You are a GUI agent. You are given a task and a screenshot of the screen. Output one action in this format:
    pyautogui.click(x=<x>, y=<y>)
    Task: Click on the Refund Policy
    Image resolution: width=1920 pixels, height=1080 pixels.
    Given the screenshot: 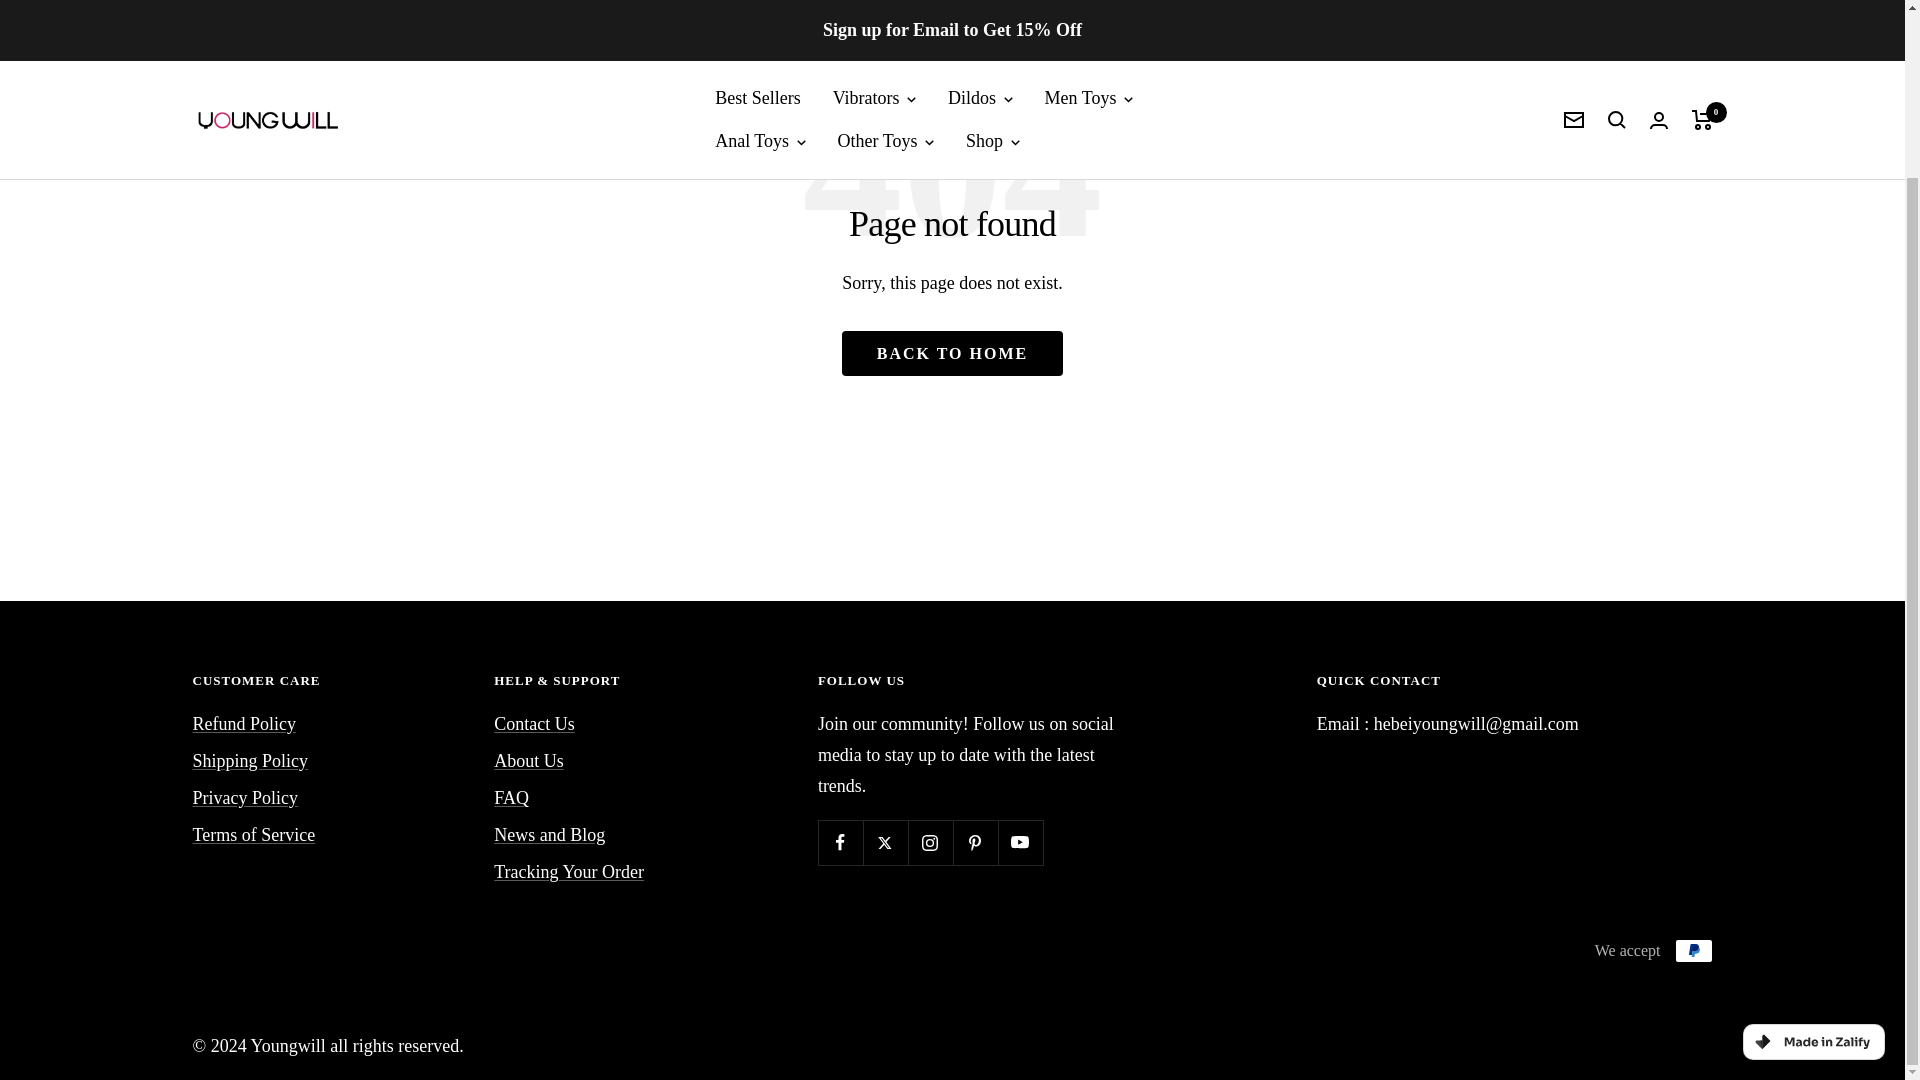 What is the action you would take?
    pyautogui.click(x=244, y=724)
    